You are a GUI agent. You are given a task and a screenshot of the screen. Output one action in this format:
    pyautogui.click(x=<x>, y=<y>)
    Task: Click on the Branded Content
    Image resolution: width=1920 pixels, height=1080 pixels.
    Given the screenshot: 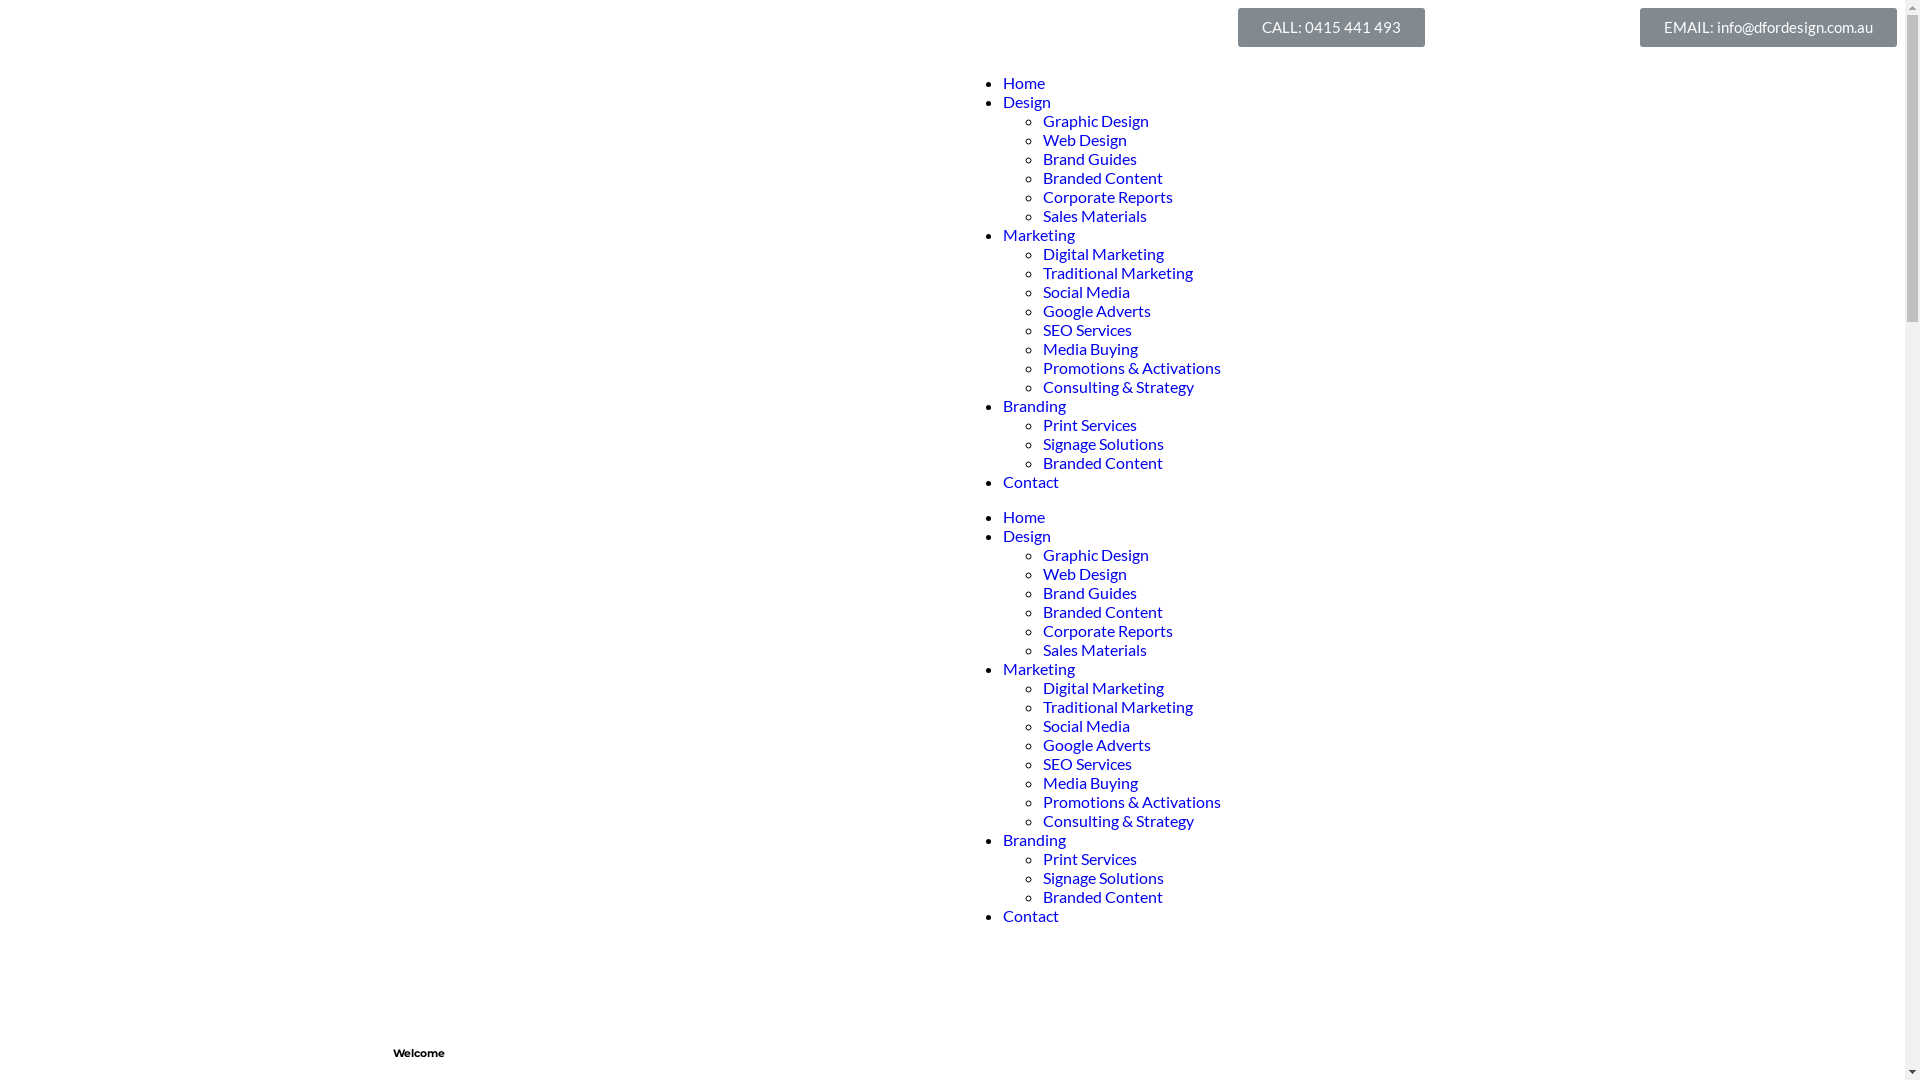 What is the action you would take?
    pyautogui.click(x=1102, y=896)
    